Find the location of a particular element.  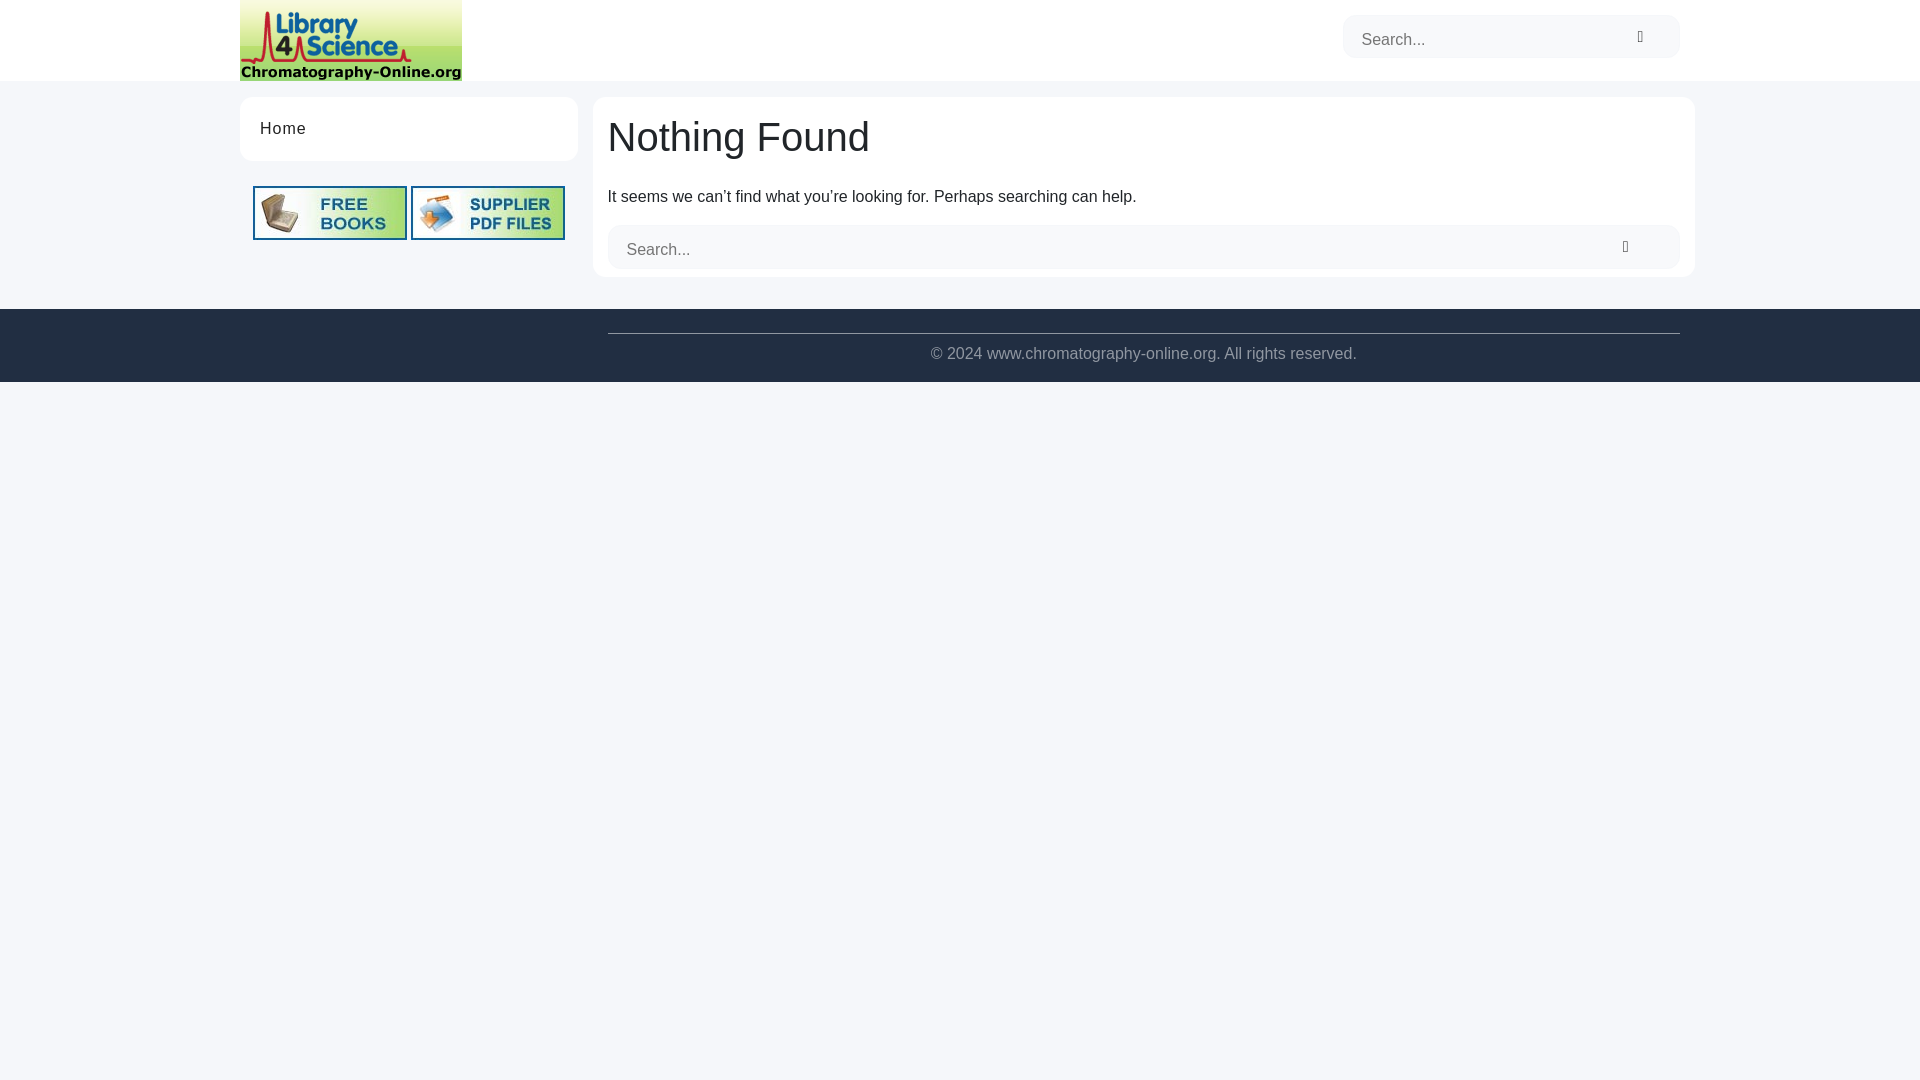

Home is located at coordinates (283, 128).